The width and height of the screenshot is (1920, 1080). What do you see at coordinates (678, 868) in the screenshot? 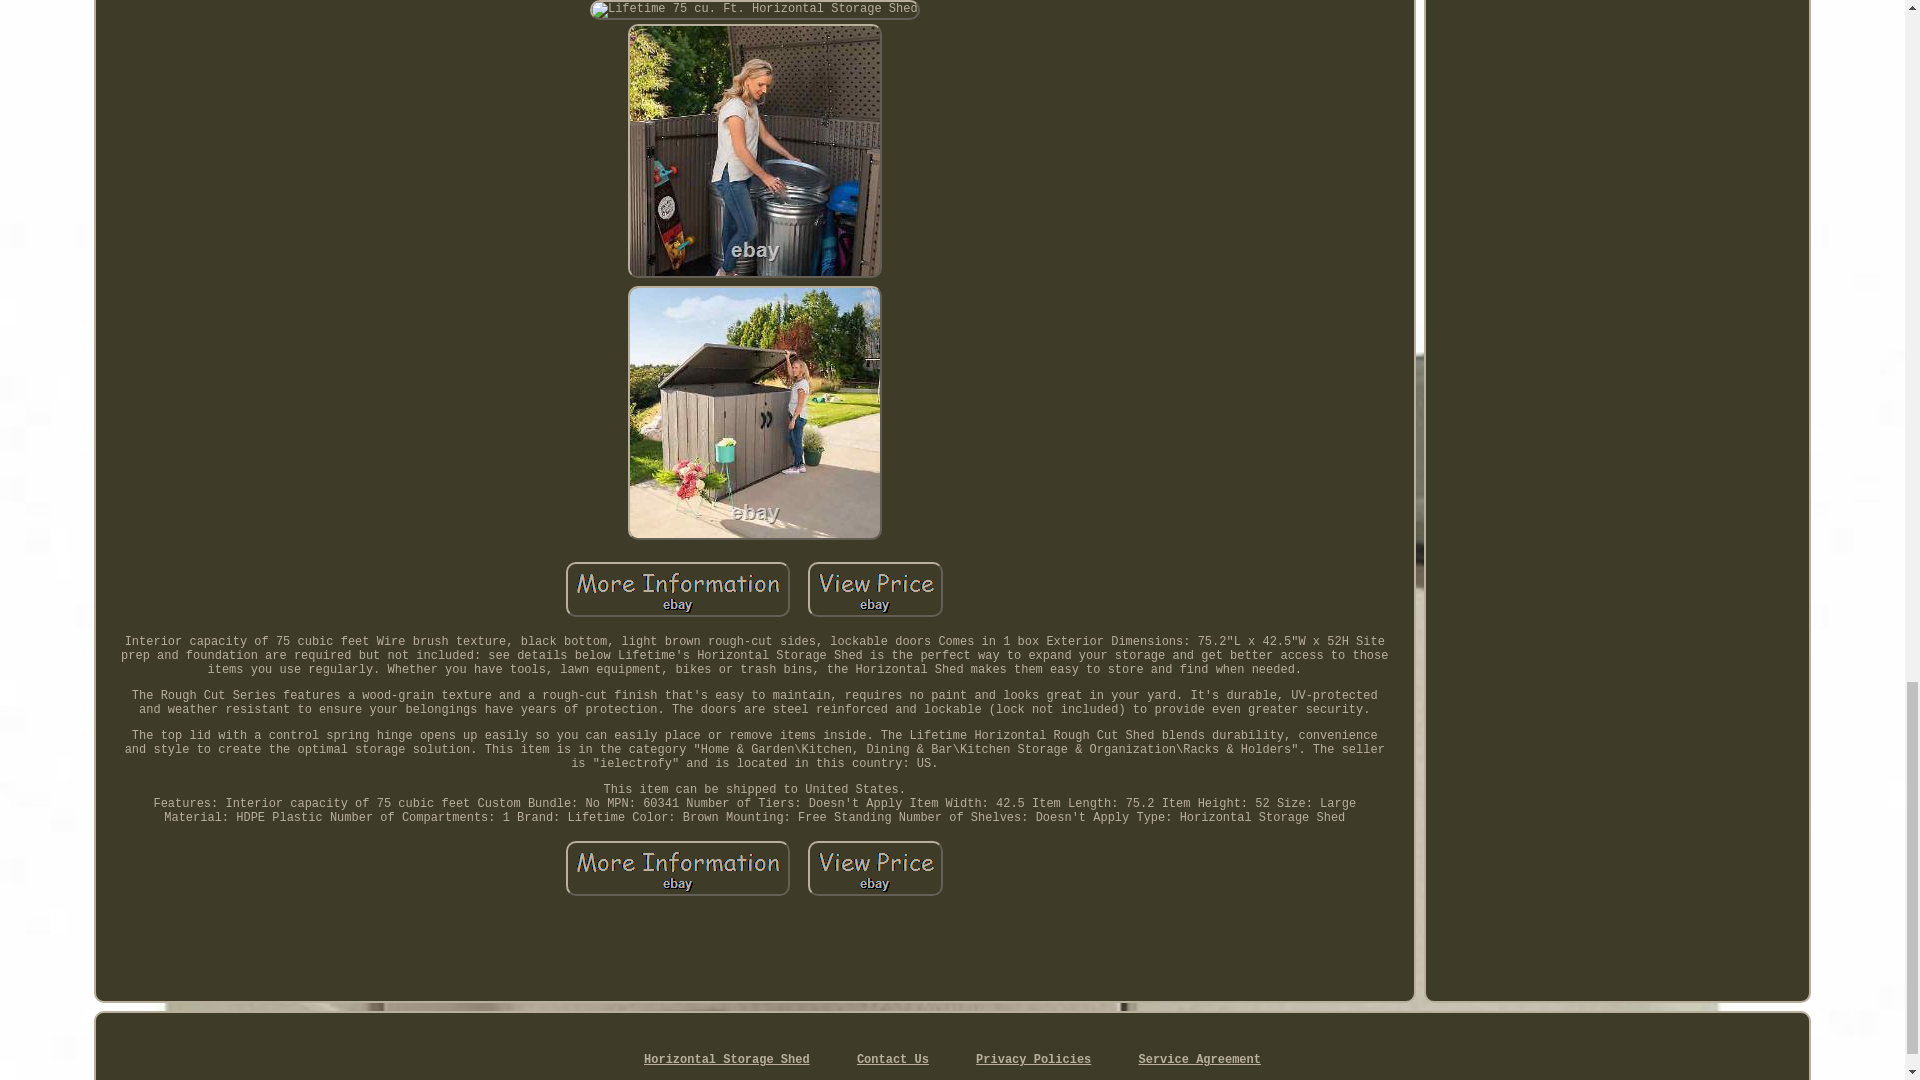
I see `Lifetime 75 cu. Ft. Horizontal Storage Shed` at bounding box center [678, 868].